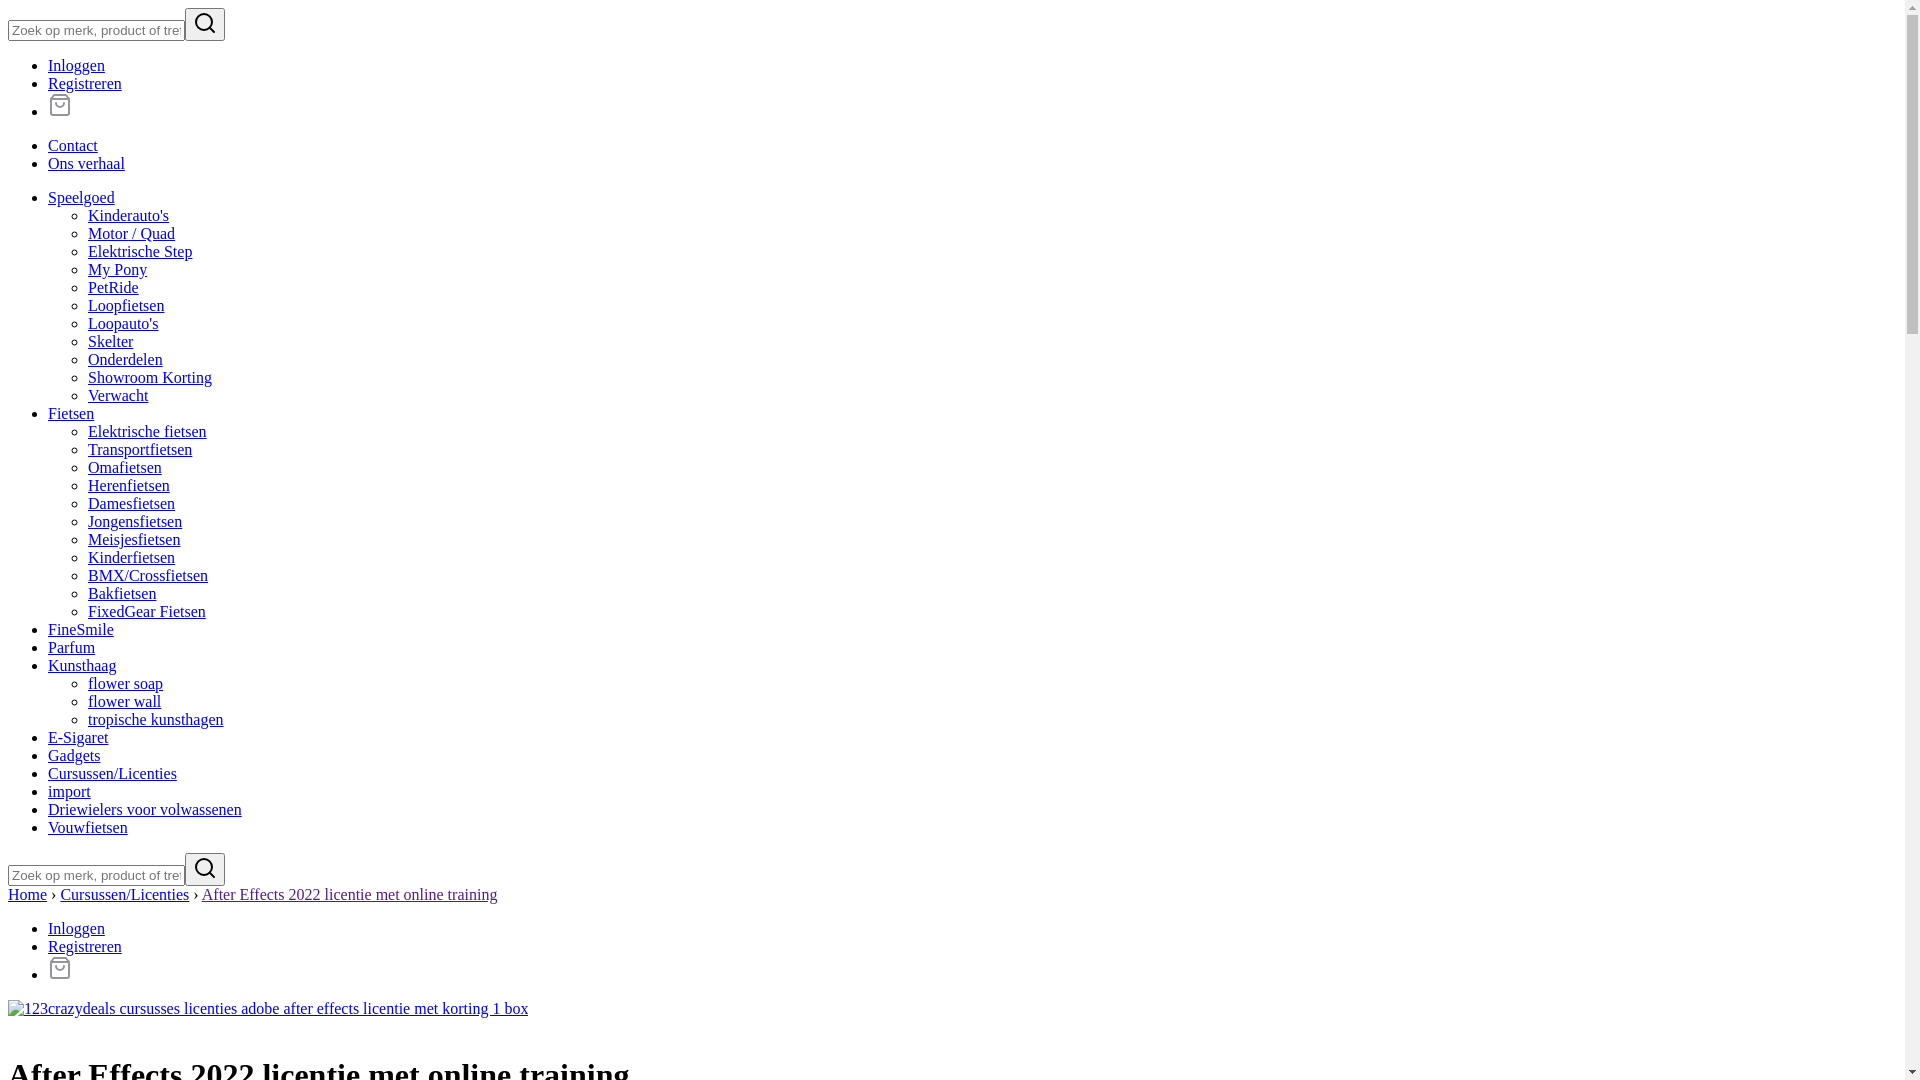  What do you see at coordinates (110, 342) in the screenshot?
I see `Skelter` at bounding box center [110, 342].